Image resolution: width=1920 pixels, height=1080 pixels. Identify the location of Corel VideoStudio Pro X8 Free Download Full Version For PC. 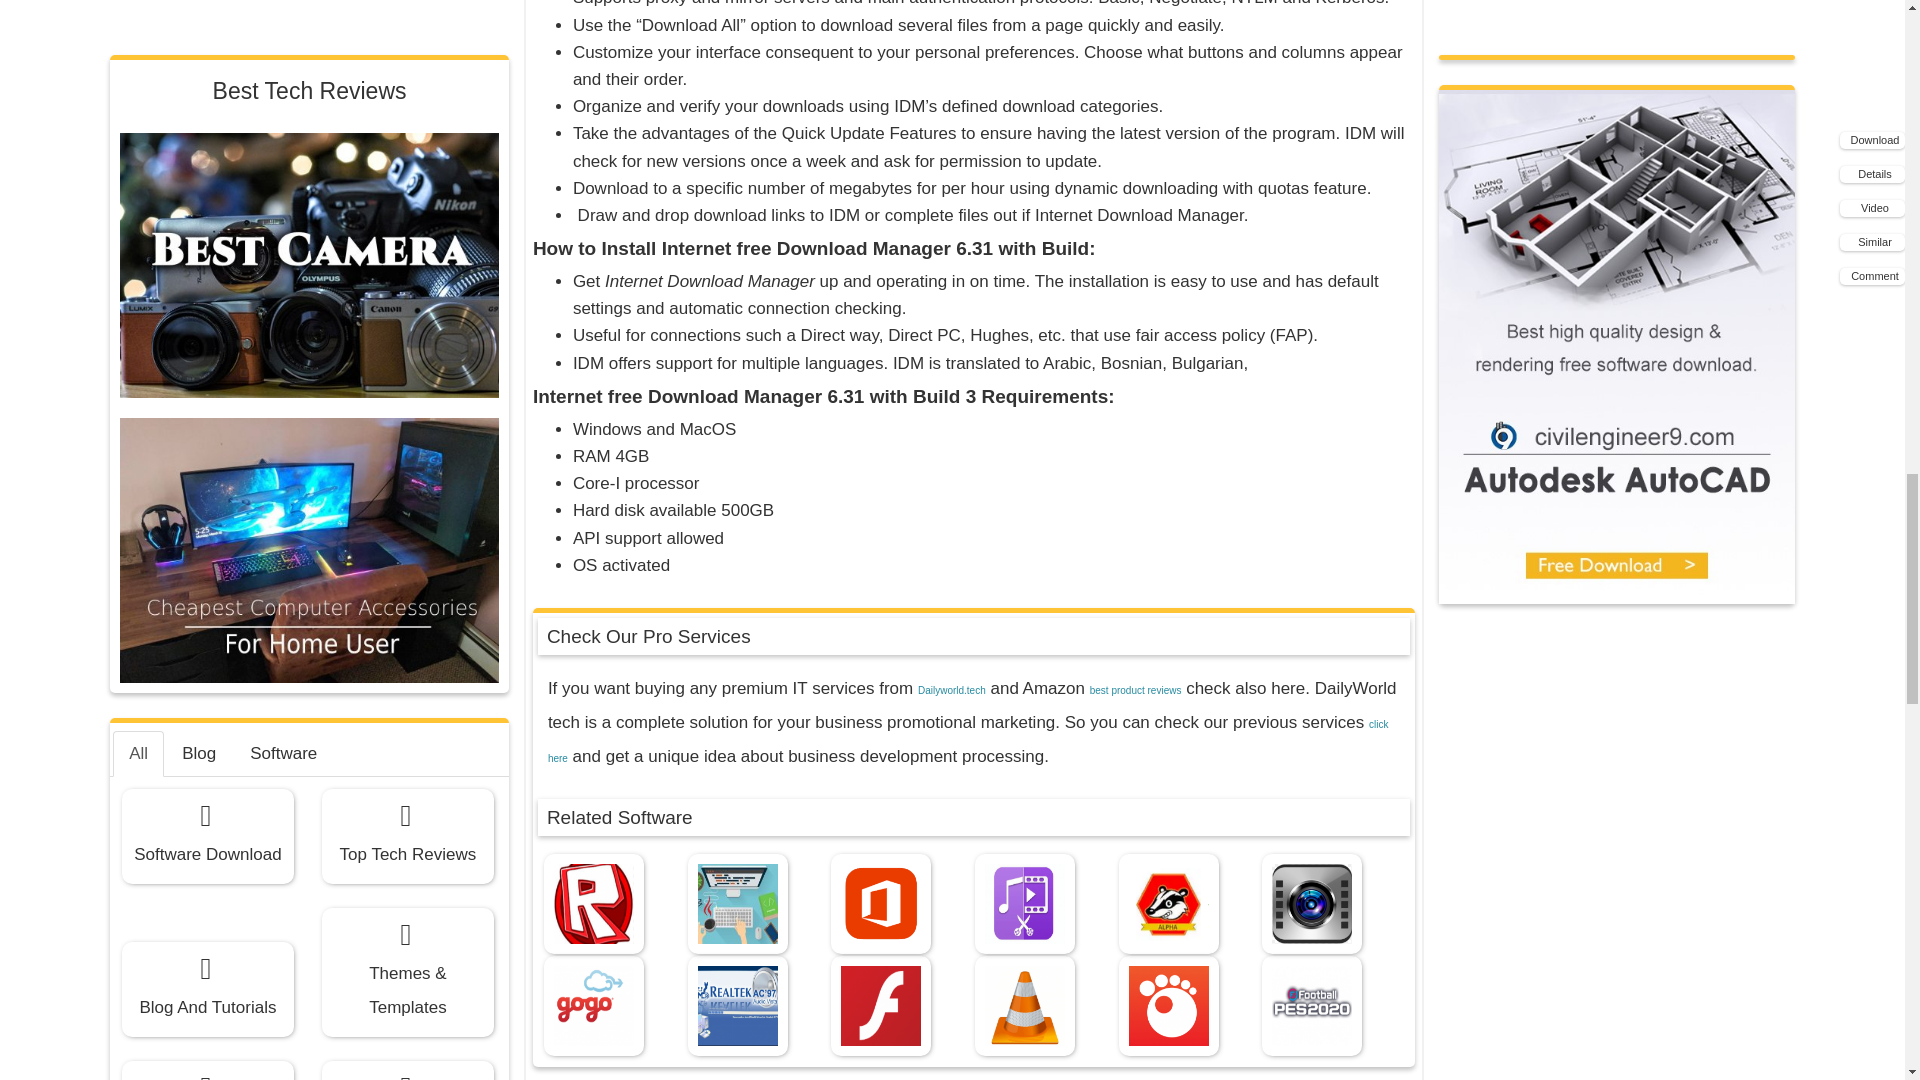
(1312, 904).